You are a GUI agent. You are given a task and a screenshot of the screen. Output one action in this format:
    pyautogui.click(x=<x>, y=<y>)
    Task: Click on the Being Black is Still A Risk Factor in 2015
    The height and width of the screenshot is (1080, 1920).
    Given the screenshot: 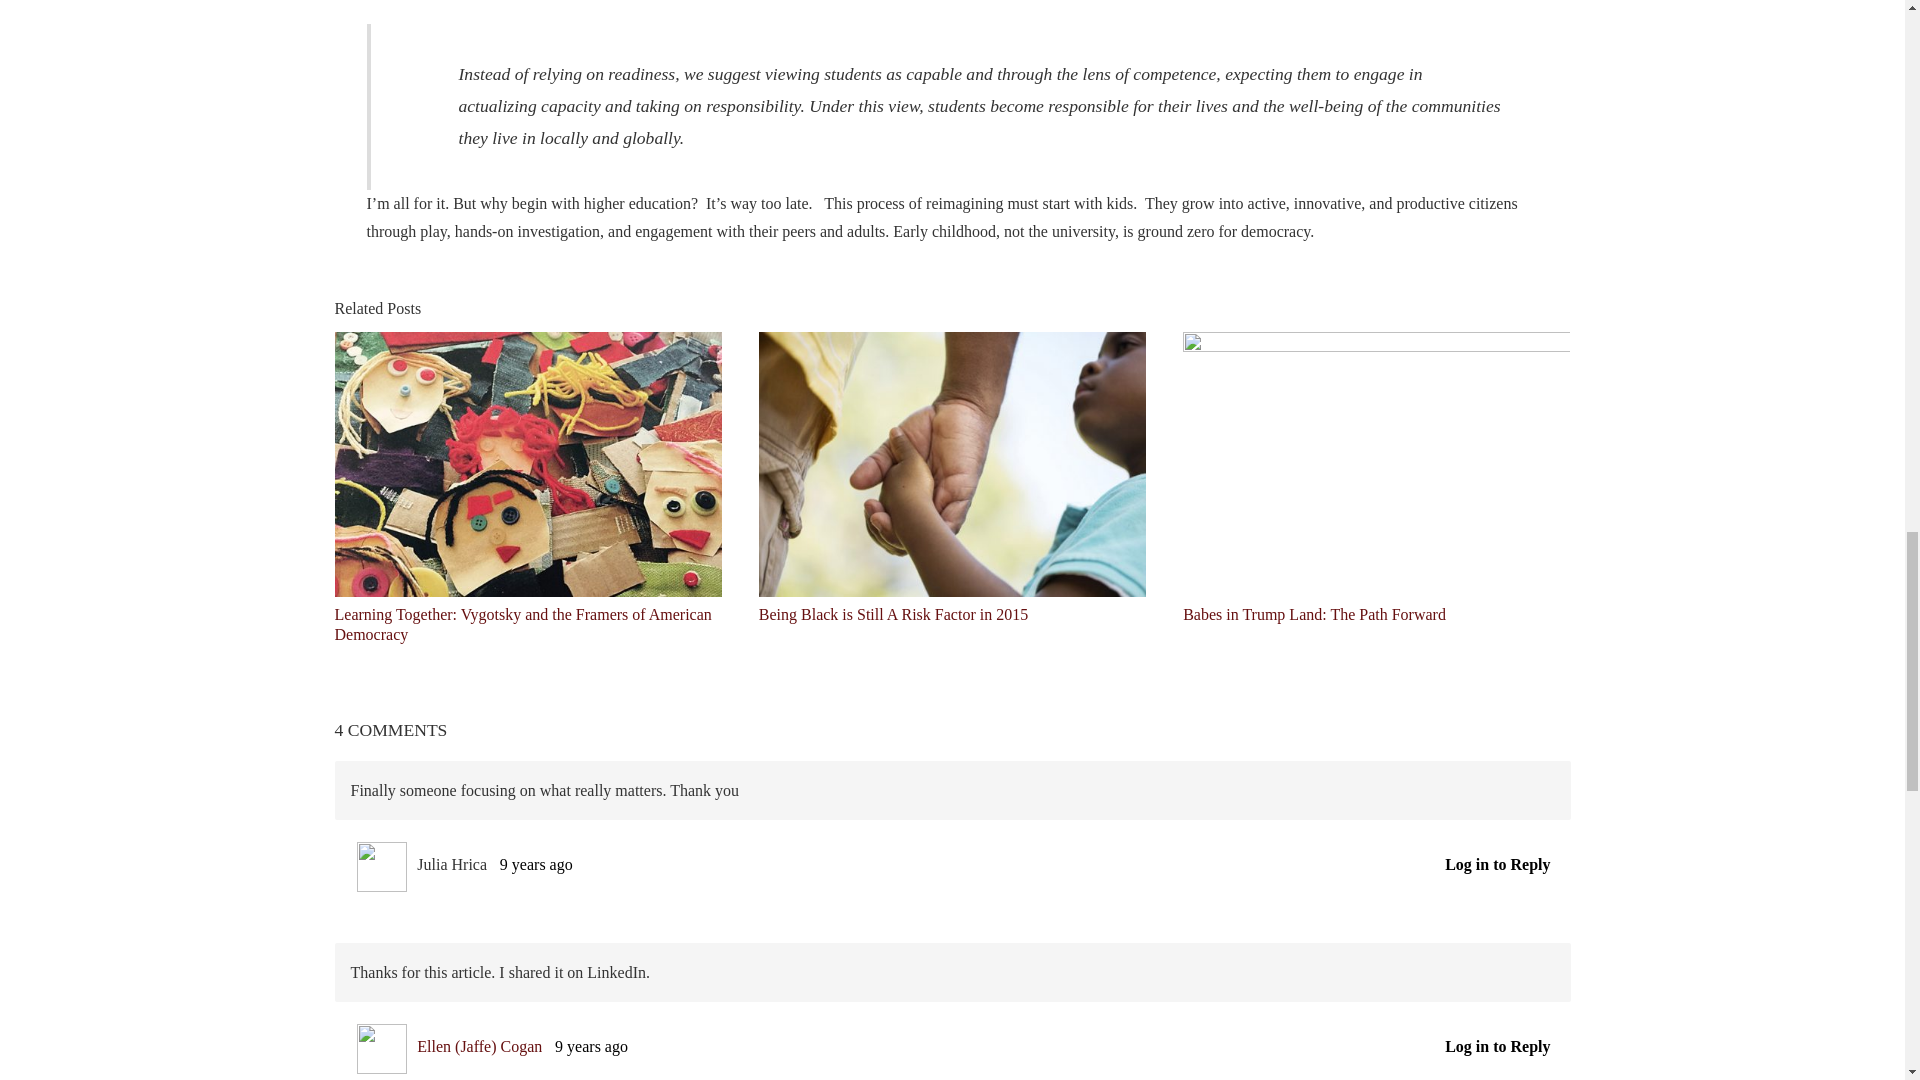 What is the action you would take?
    pyautogui.click(x=952, y=462)
    